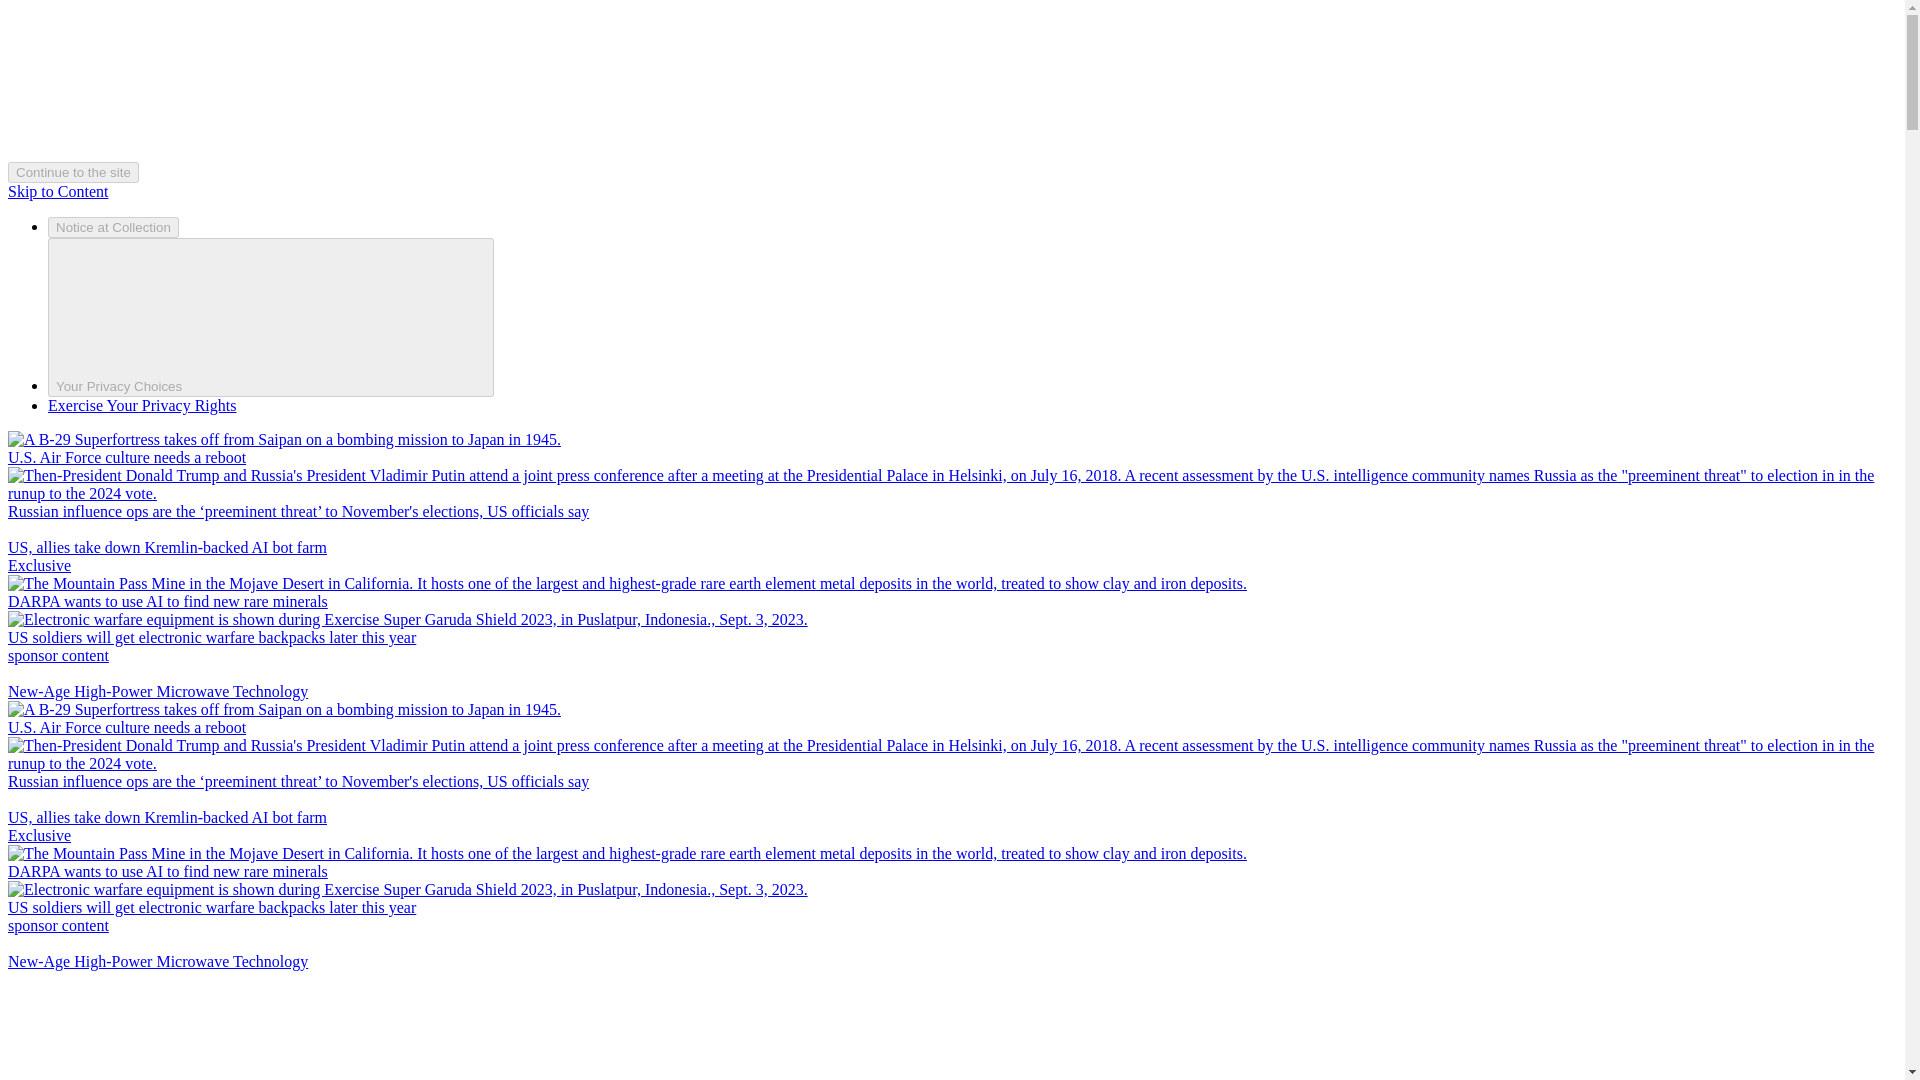  What do you see at coordinates (57, 190) in the screenshot?
I see `Skip to Content` at bounding box center [57, 190].